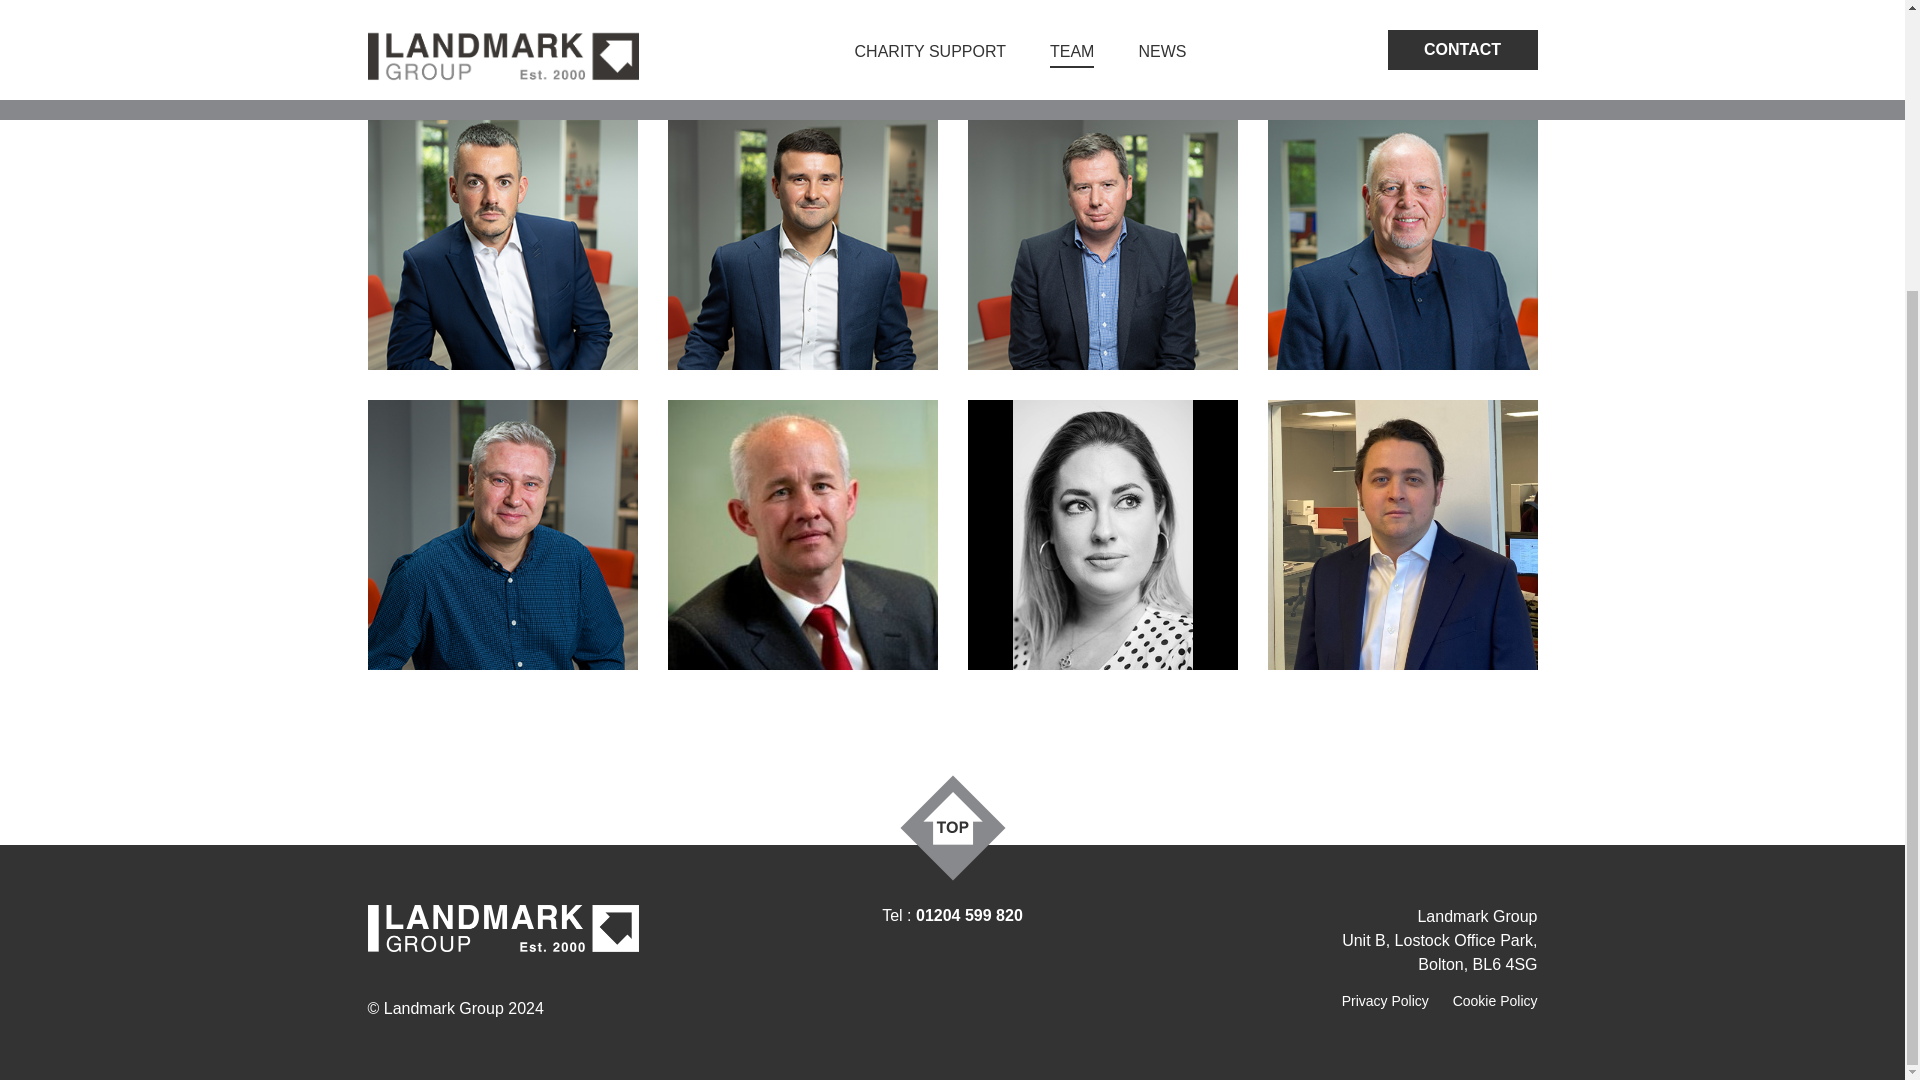 This screenshot has height=1080, width=1920. What do you see at coordinates (1495, 1000) in the screenshot?
I see `Cookie Policy` at bounding box center [1495, 1000].